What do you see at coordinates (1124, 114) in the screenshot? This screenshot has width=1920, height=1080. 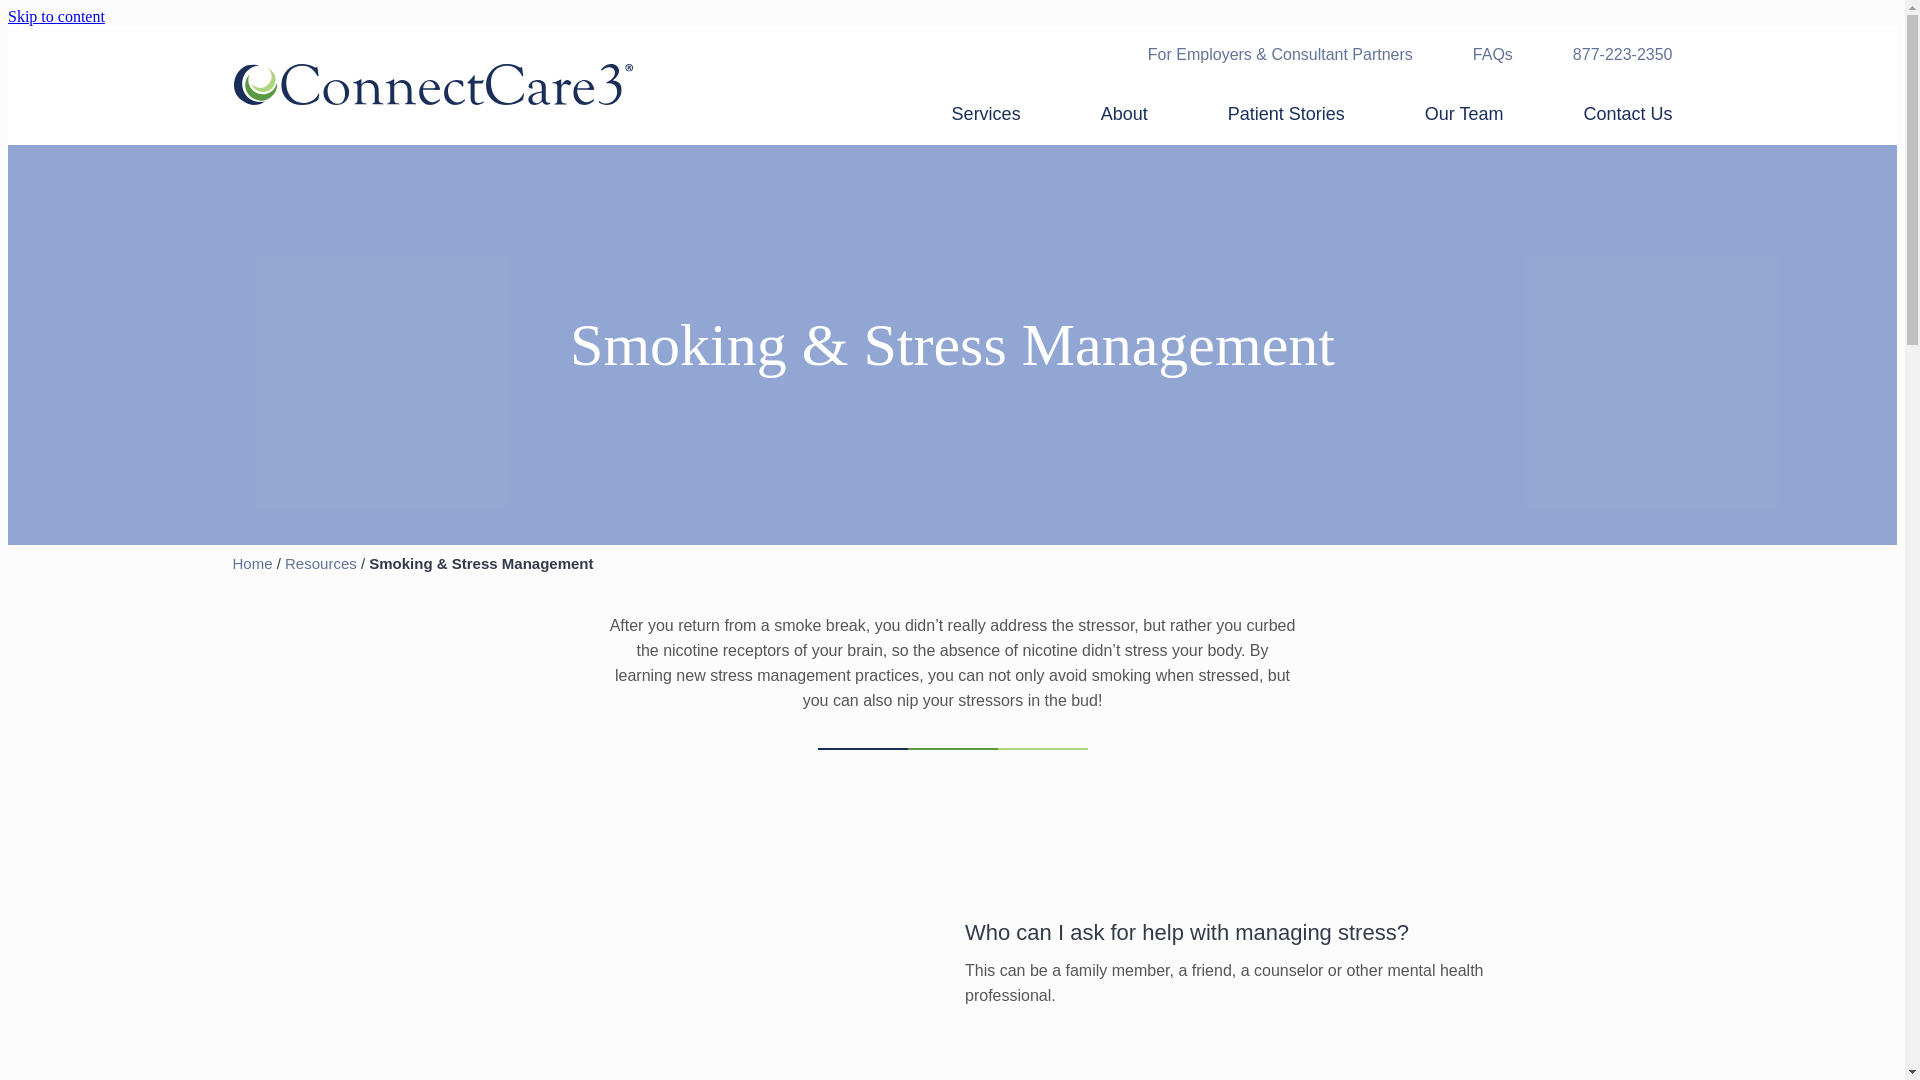 I see `About` at bounding box center [1124, 114].